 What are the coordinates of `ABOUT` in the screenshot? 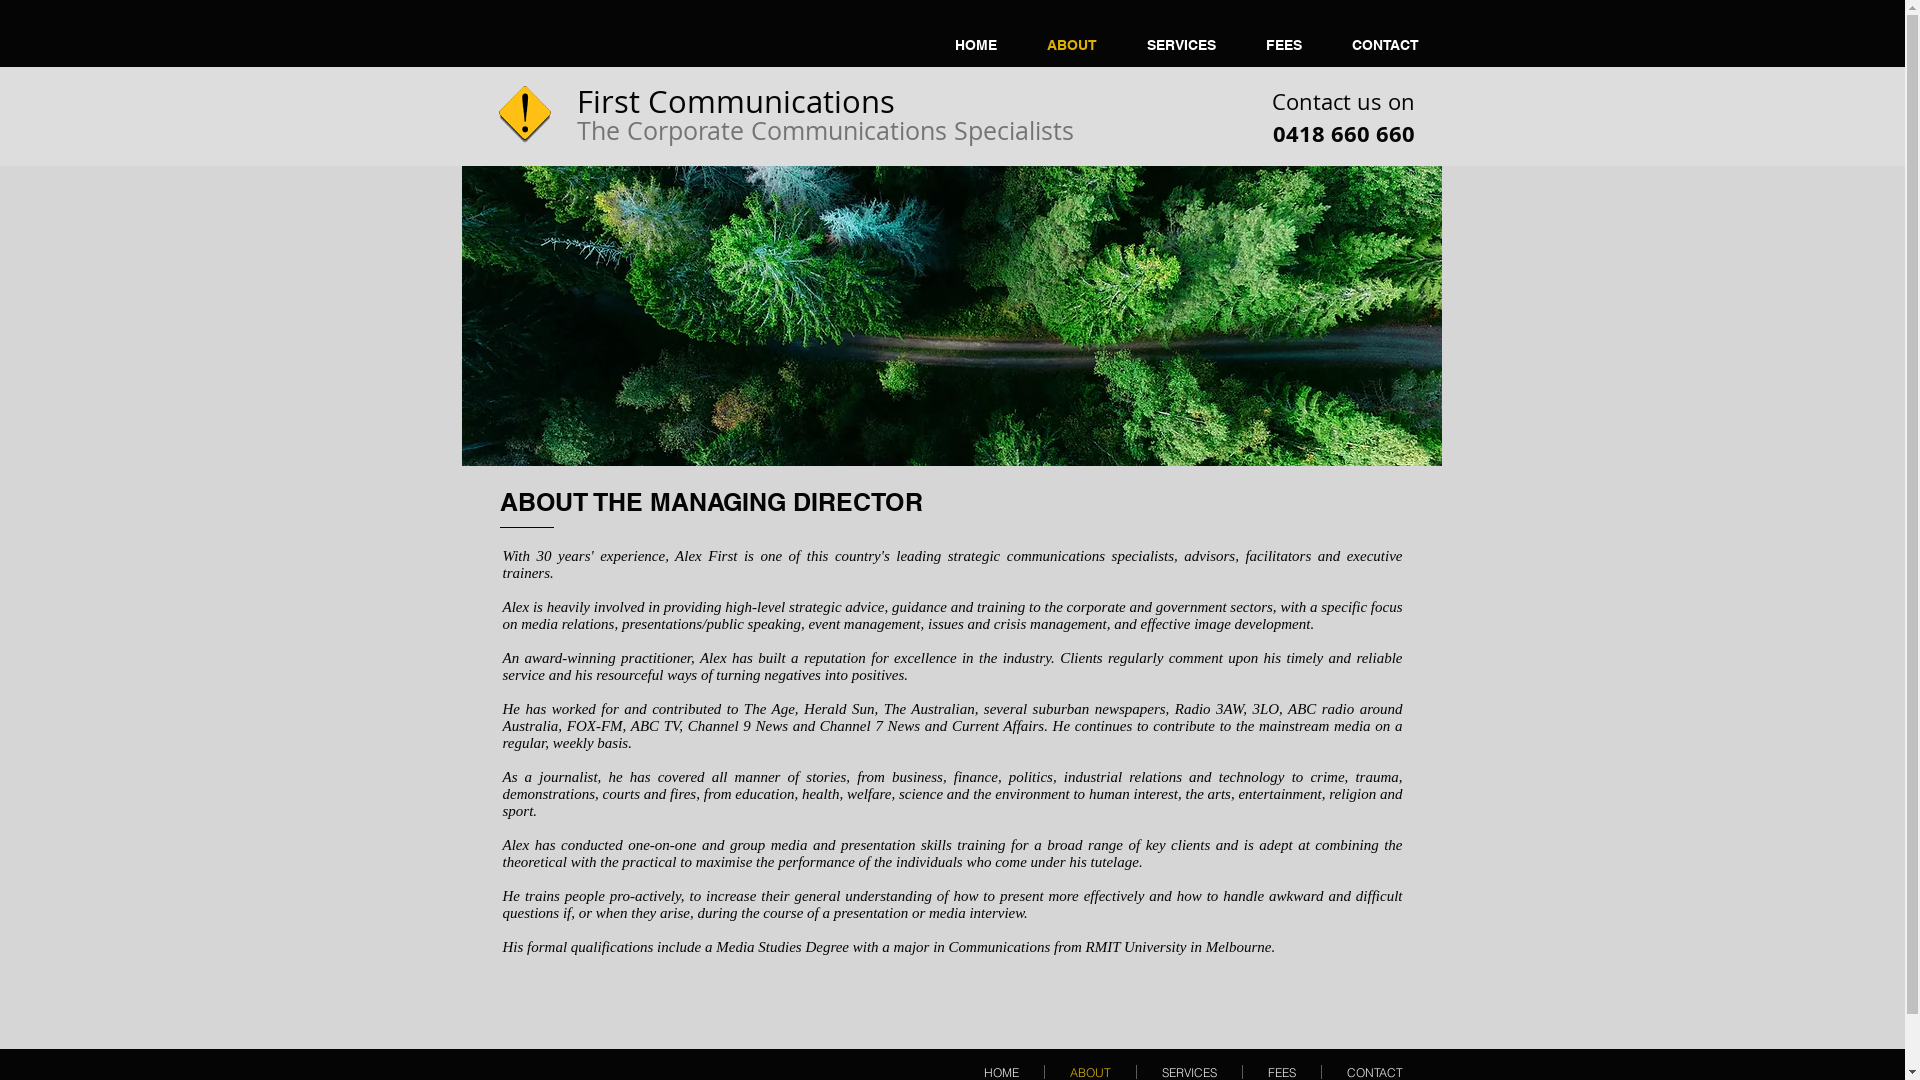 It's located at (1090, 1072).